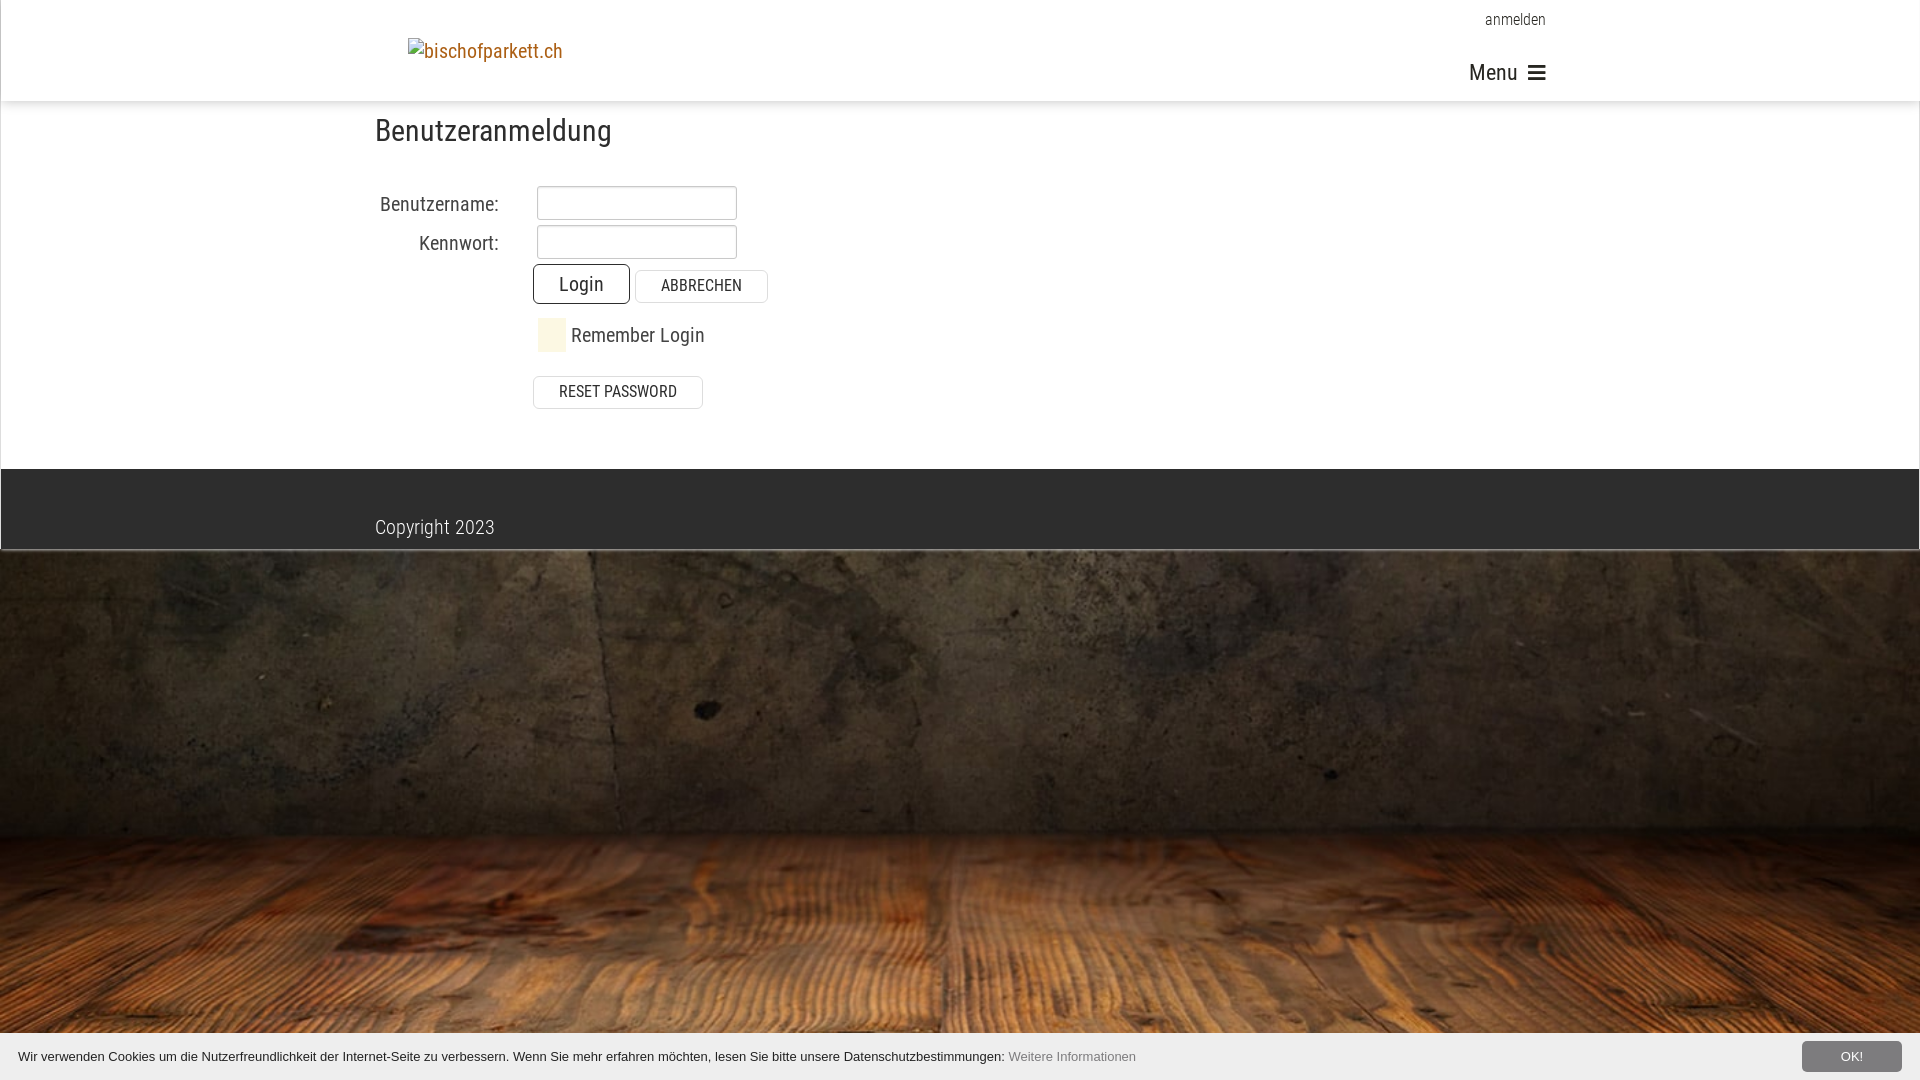 The height and width of the screenshot is (1080, 1920). Describe the element at coordinates (582, 284) in the screenshot. I see `Login` at that location.